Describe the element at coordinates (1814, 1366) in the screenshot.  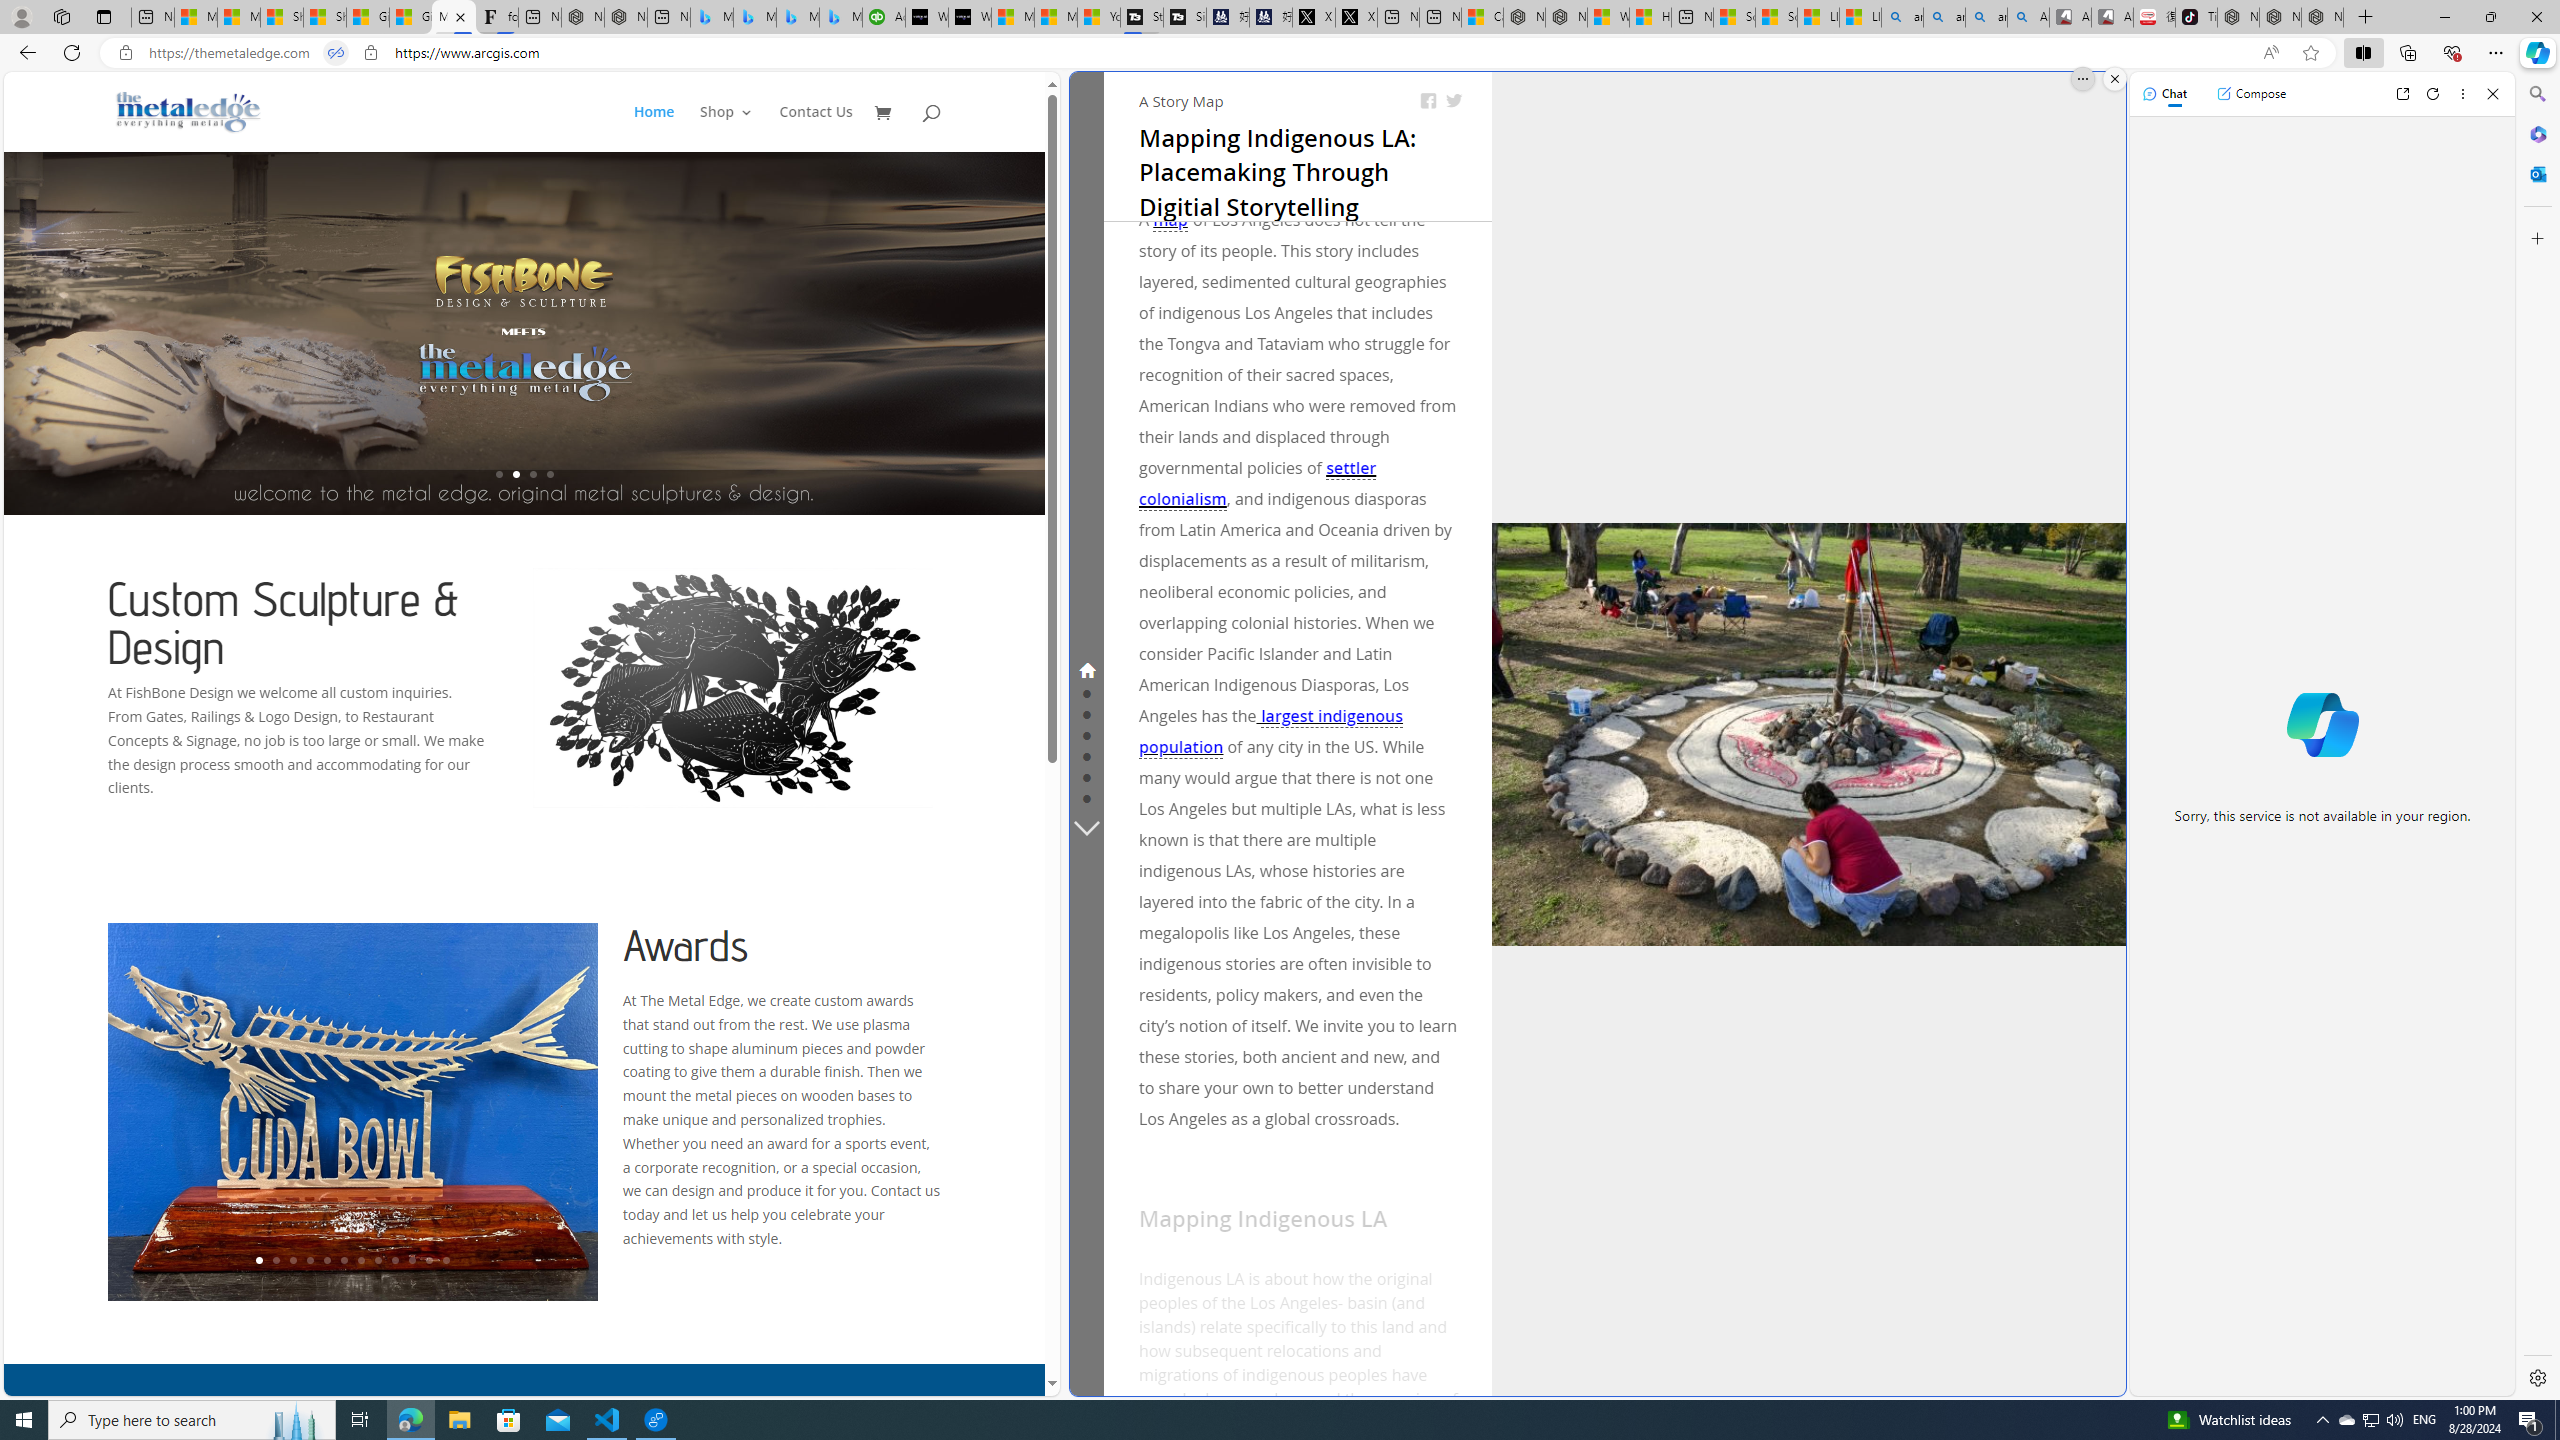
I see `Return to narrative` at that location.